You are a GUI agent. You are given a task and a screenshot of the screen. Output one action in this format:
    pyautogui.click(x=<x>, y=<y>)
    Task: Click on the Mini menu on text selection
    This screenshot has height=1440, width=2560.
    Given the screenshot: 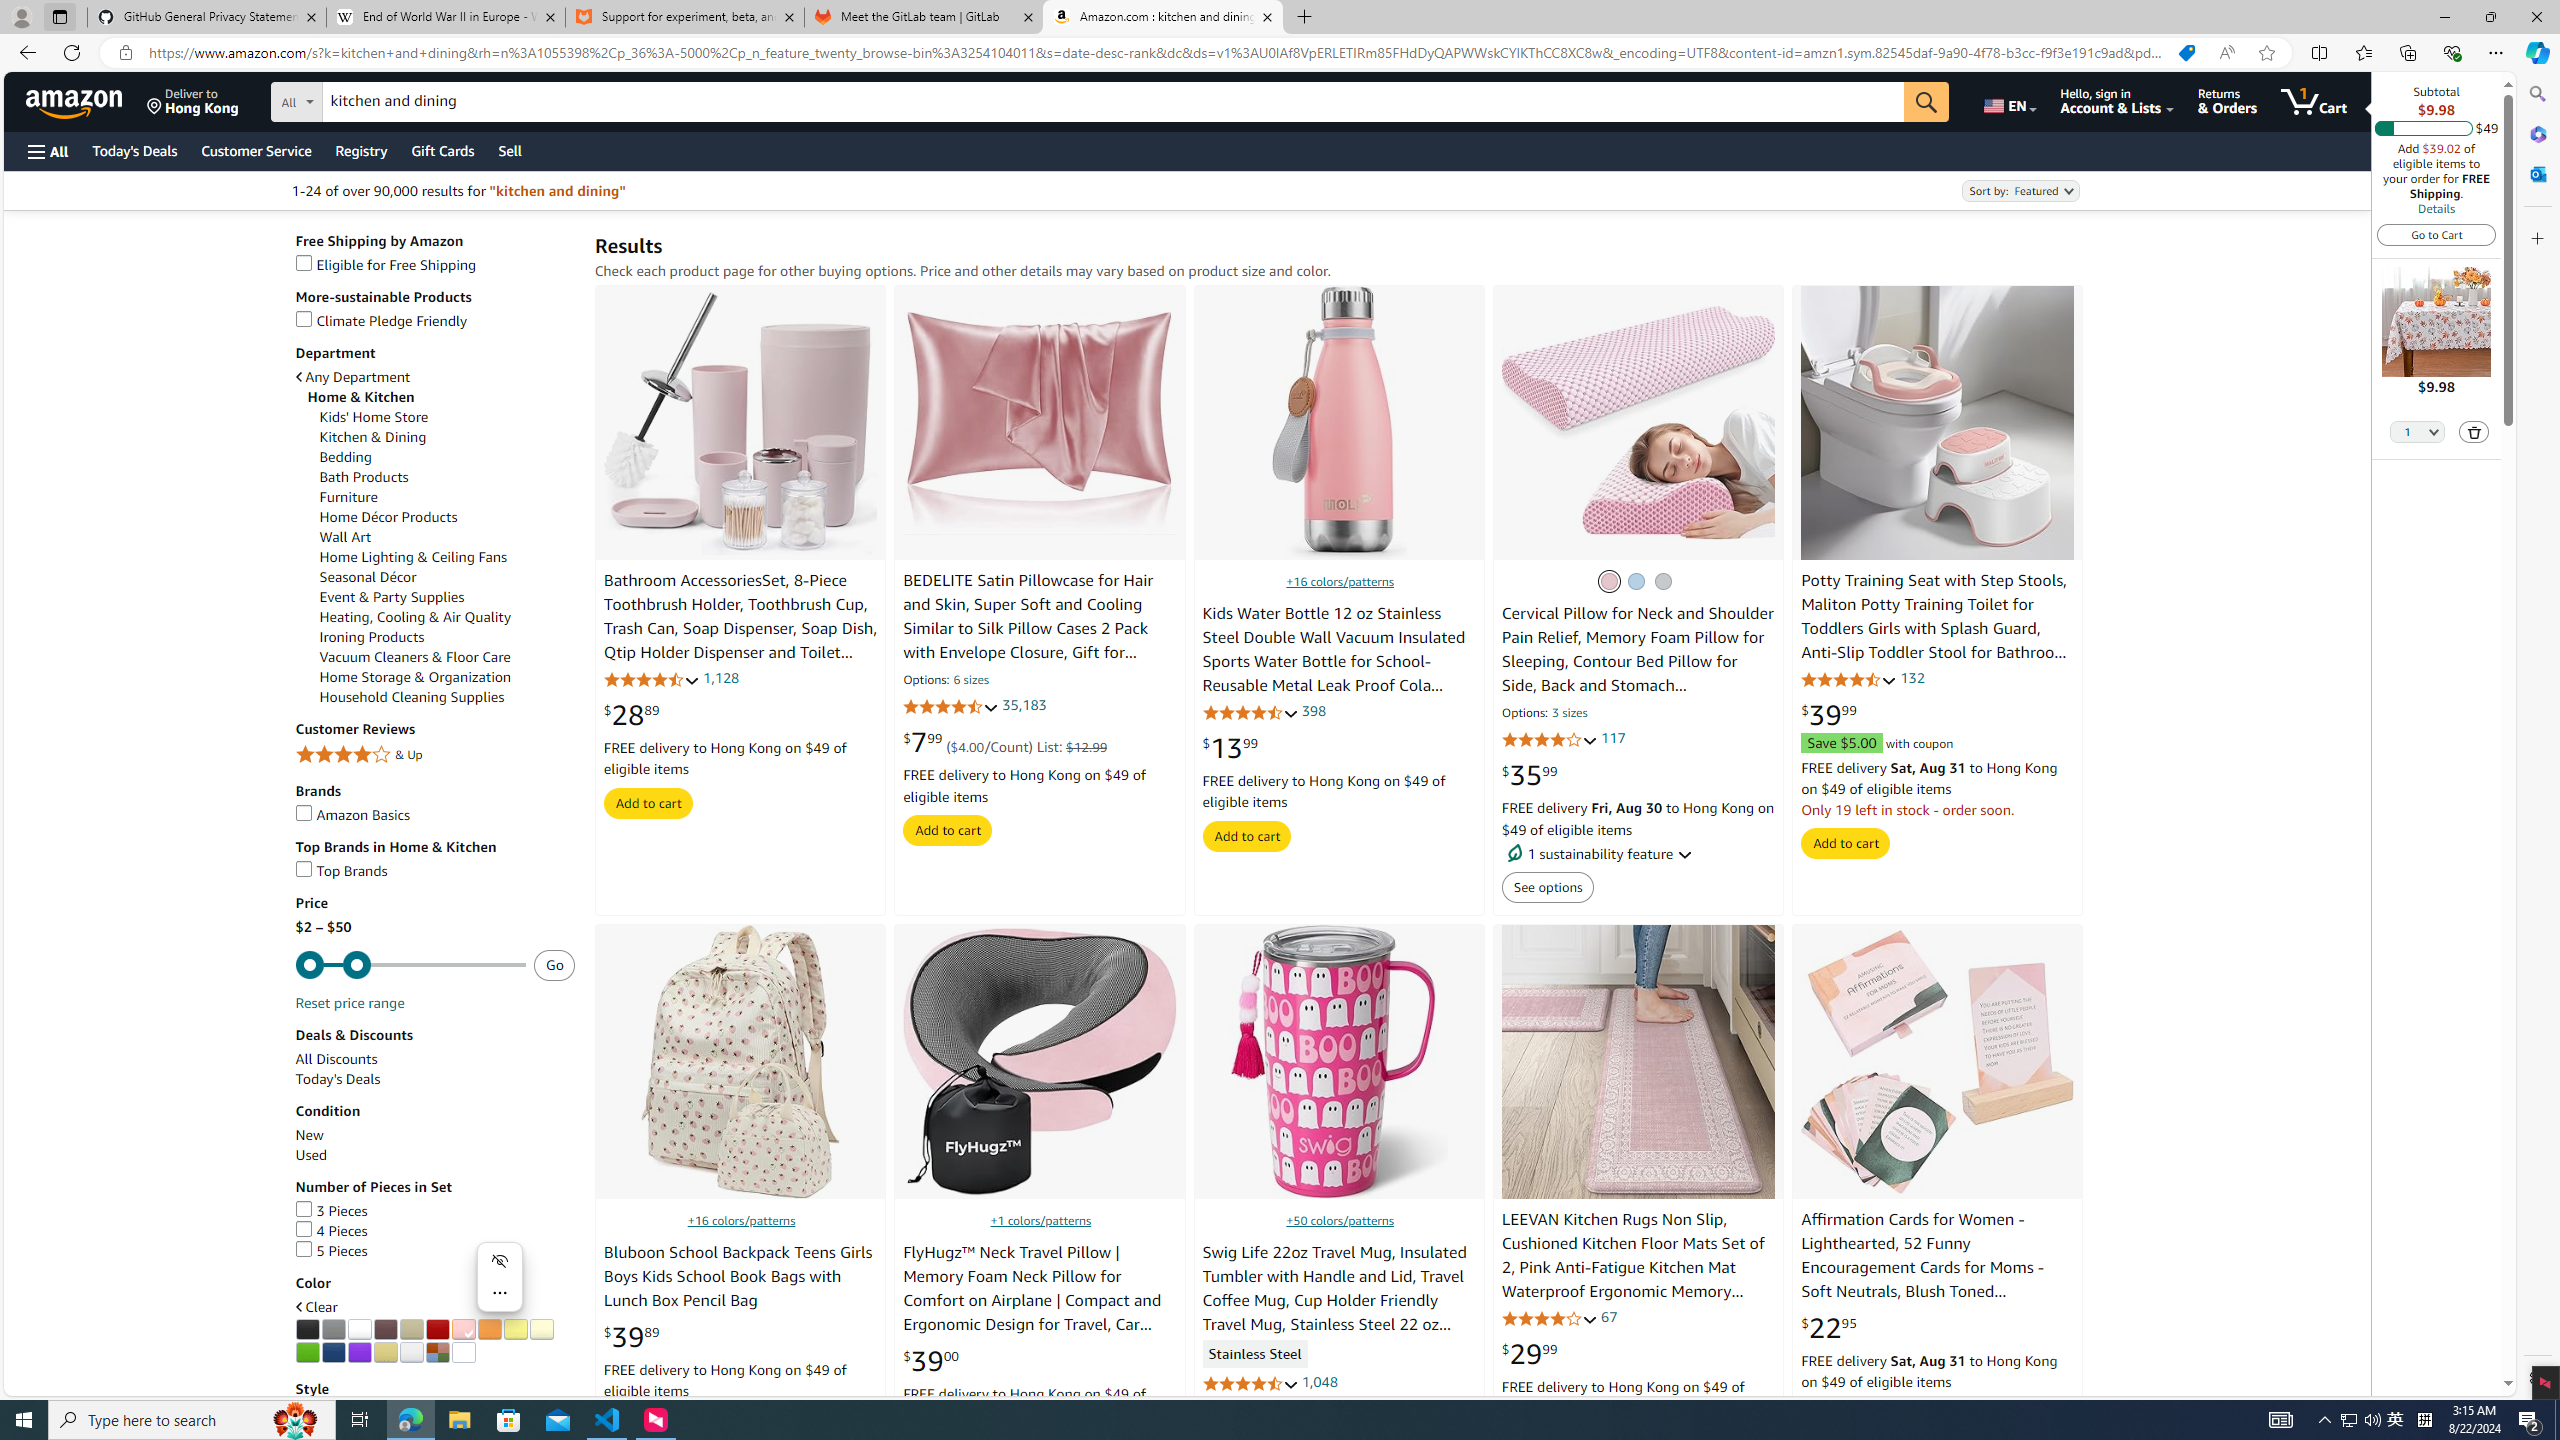 What is the action you would take?
    pyautogui.click(x=500, y=1276)
    